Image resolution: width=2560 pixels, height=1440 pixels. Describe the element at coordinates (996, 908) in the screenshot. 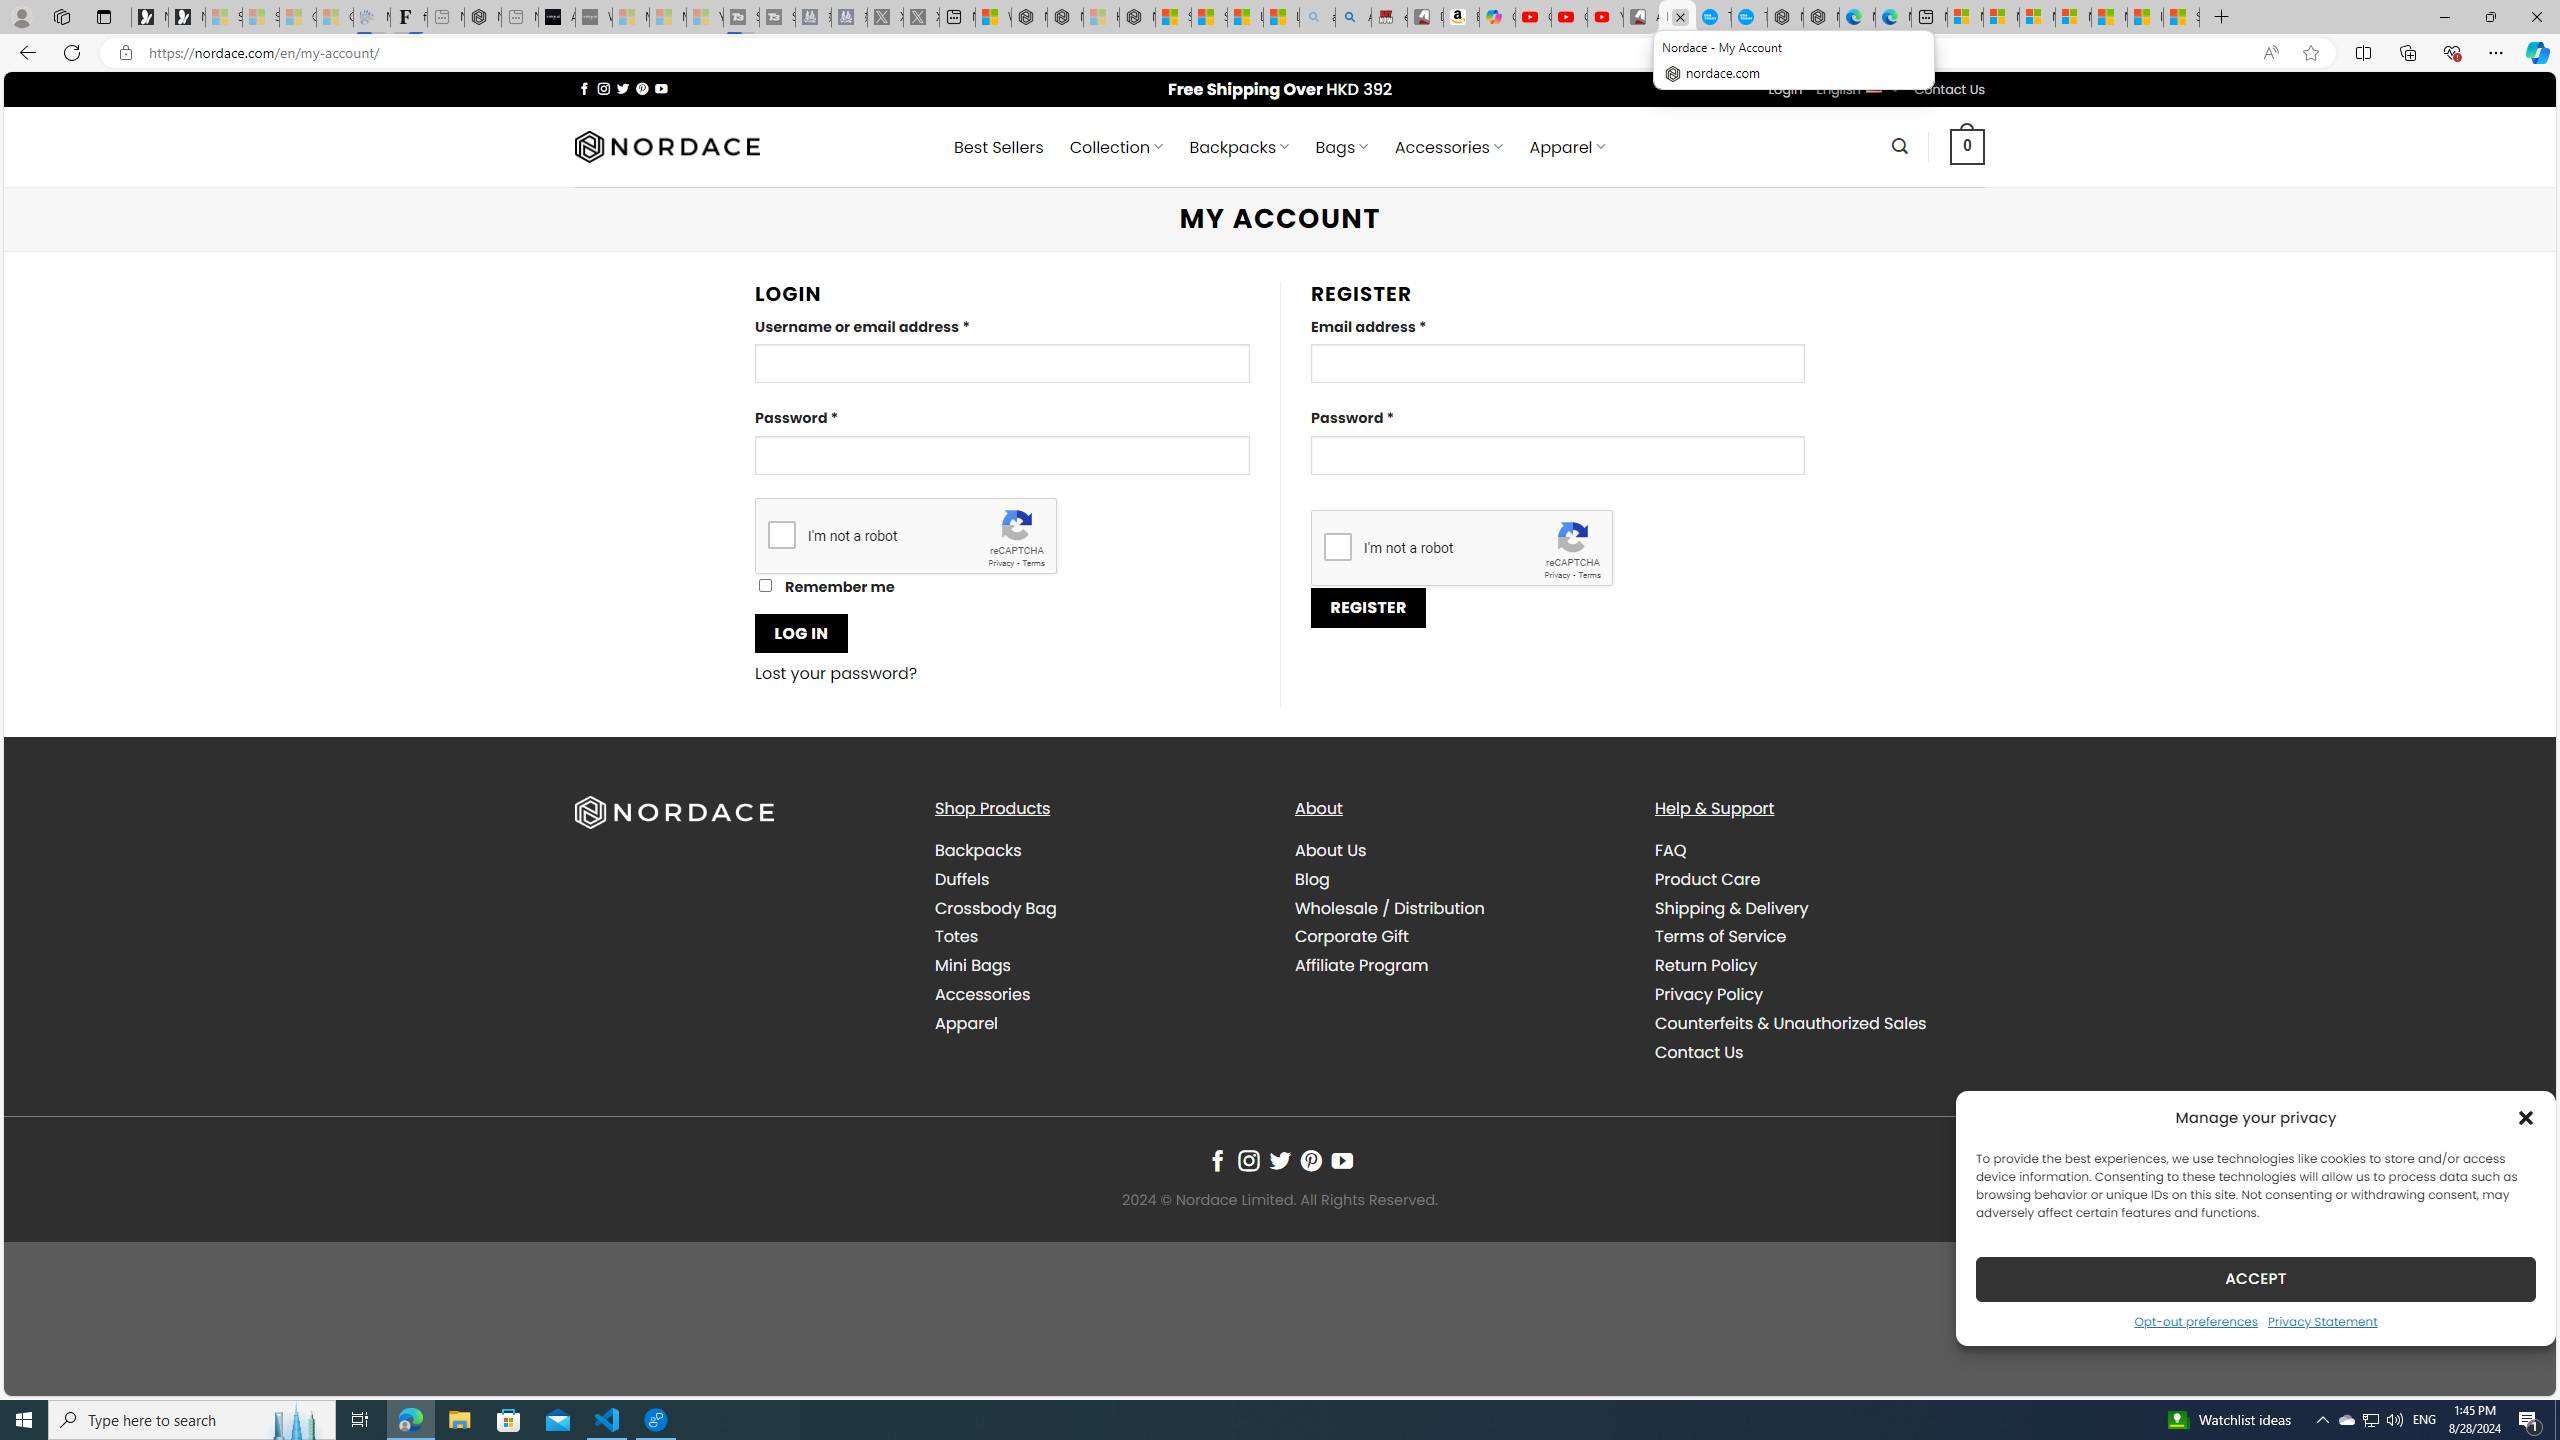

I see `Crossbody Bag` at that location.